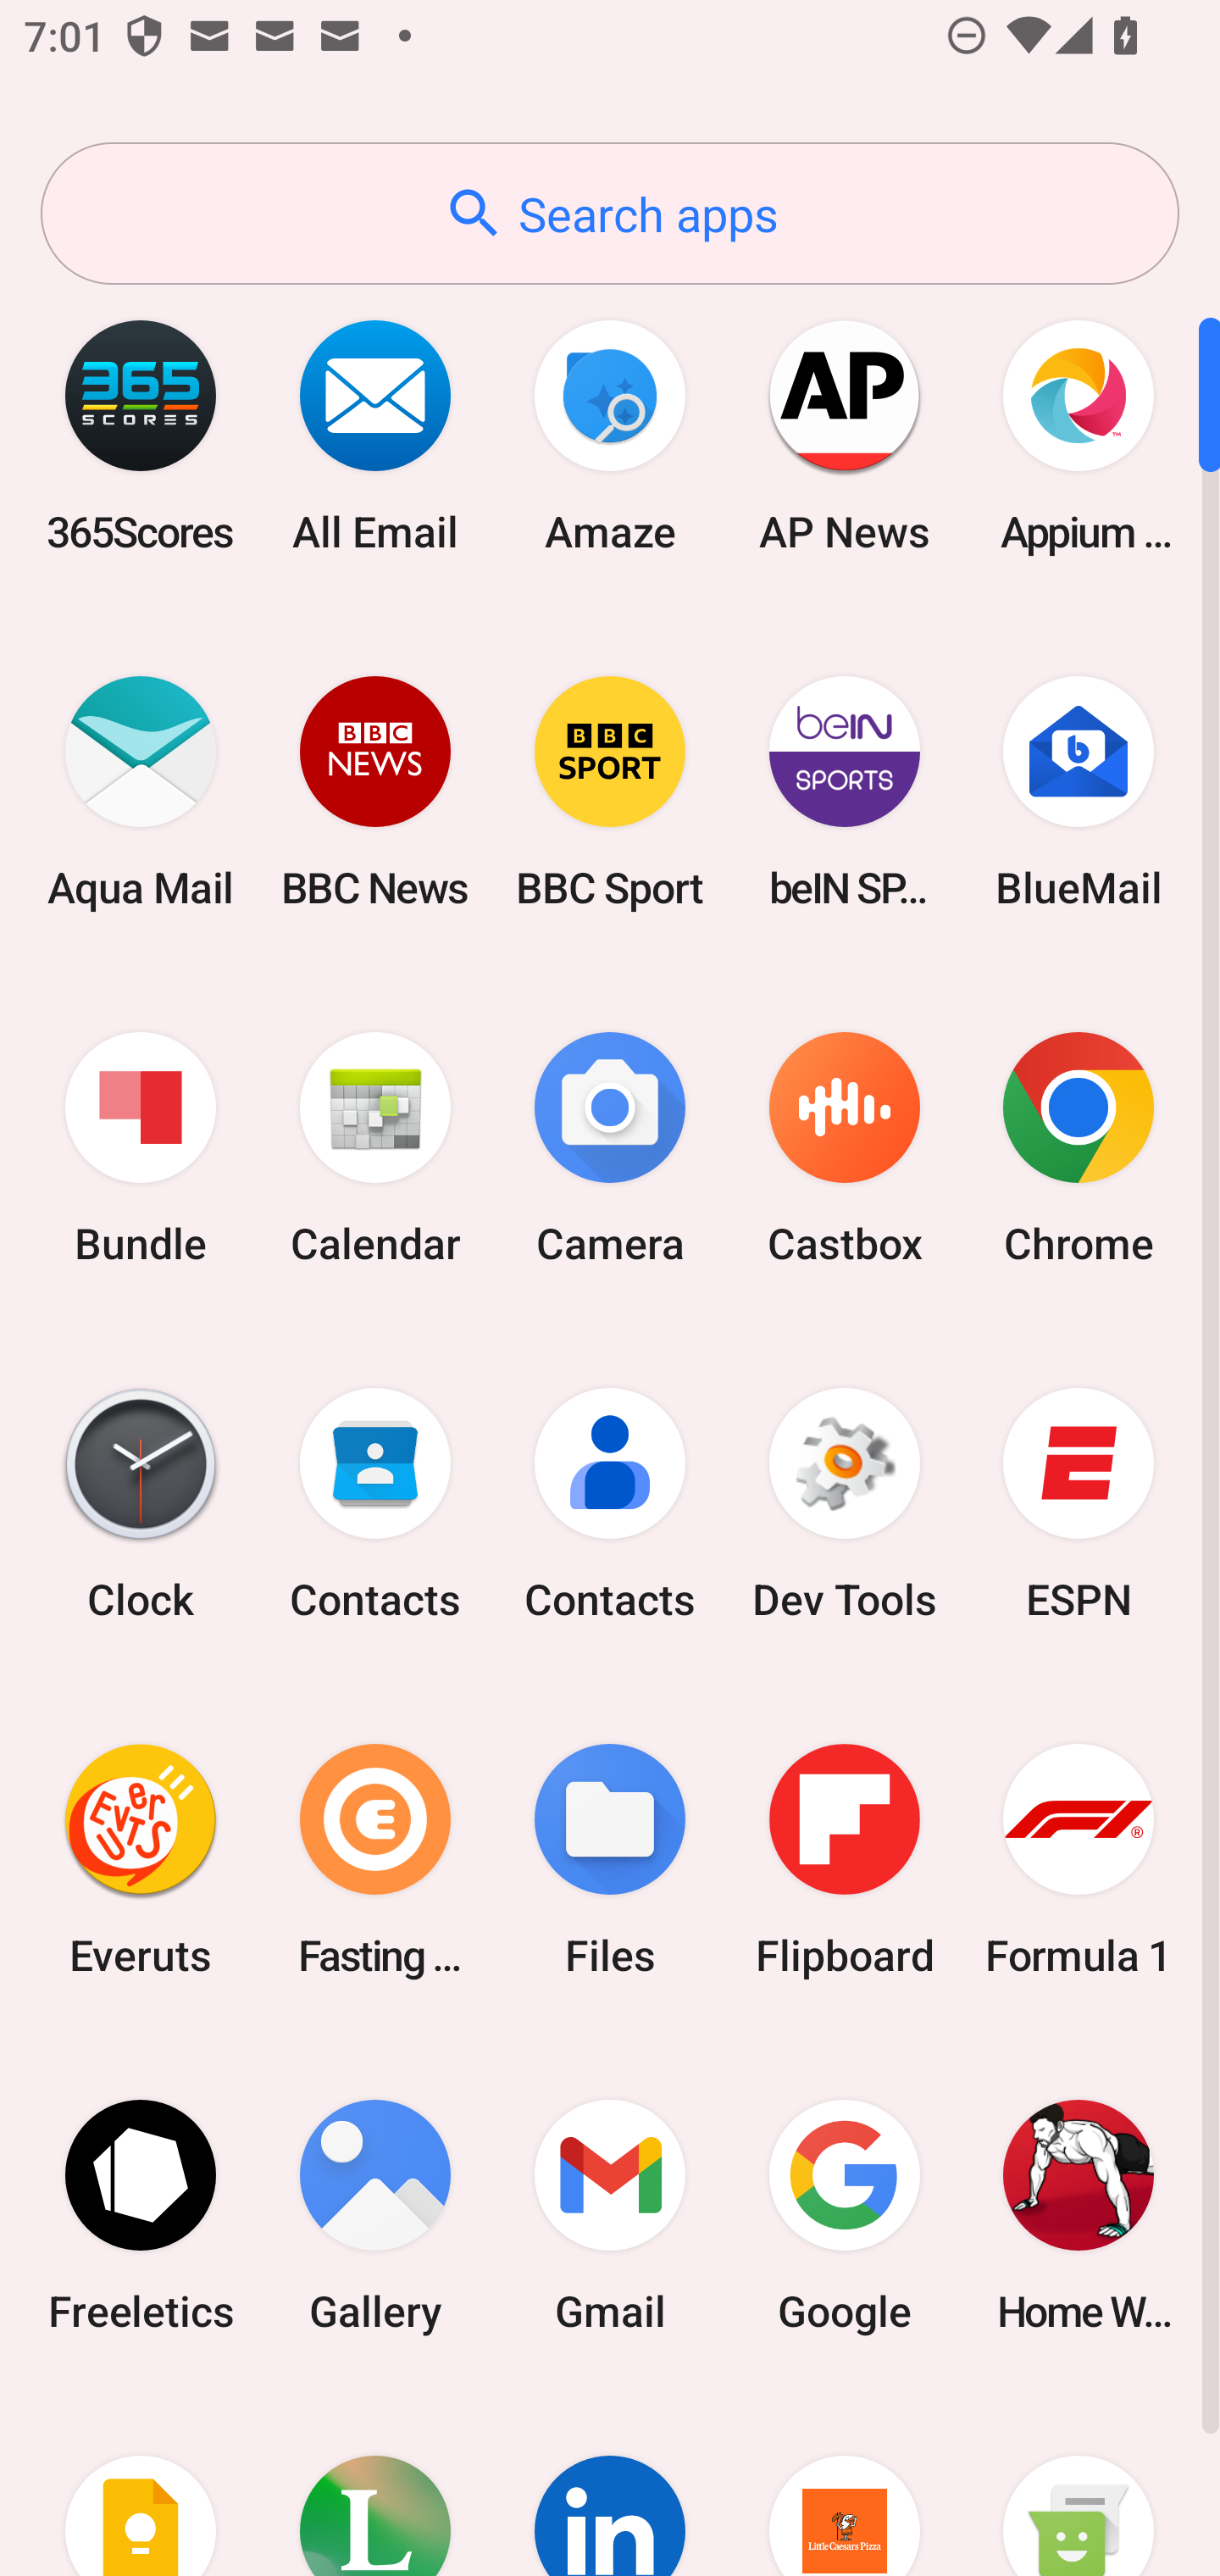  What do you see at coordinates (844, 791) in the screenshot?
I see `beIN SPORTS` at bounding box center [844, 791].